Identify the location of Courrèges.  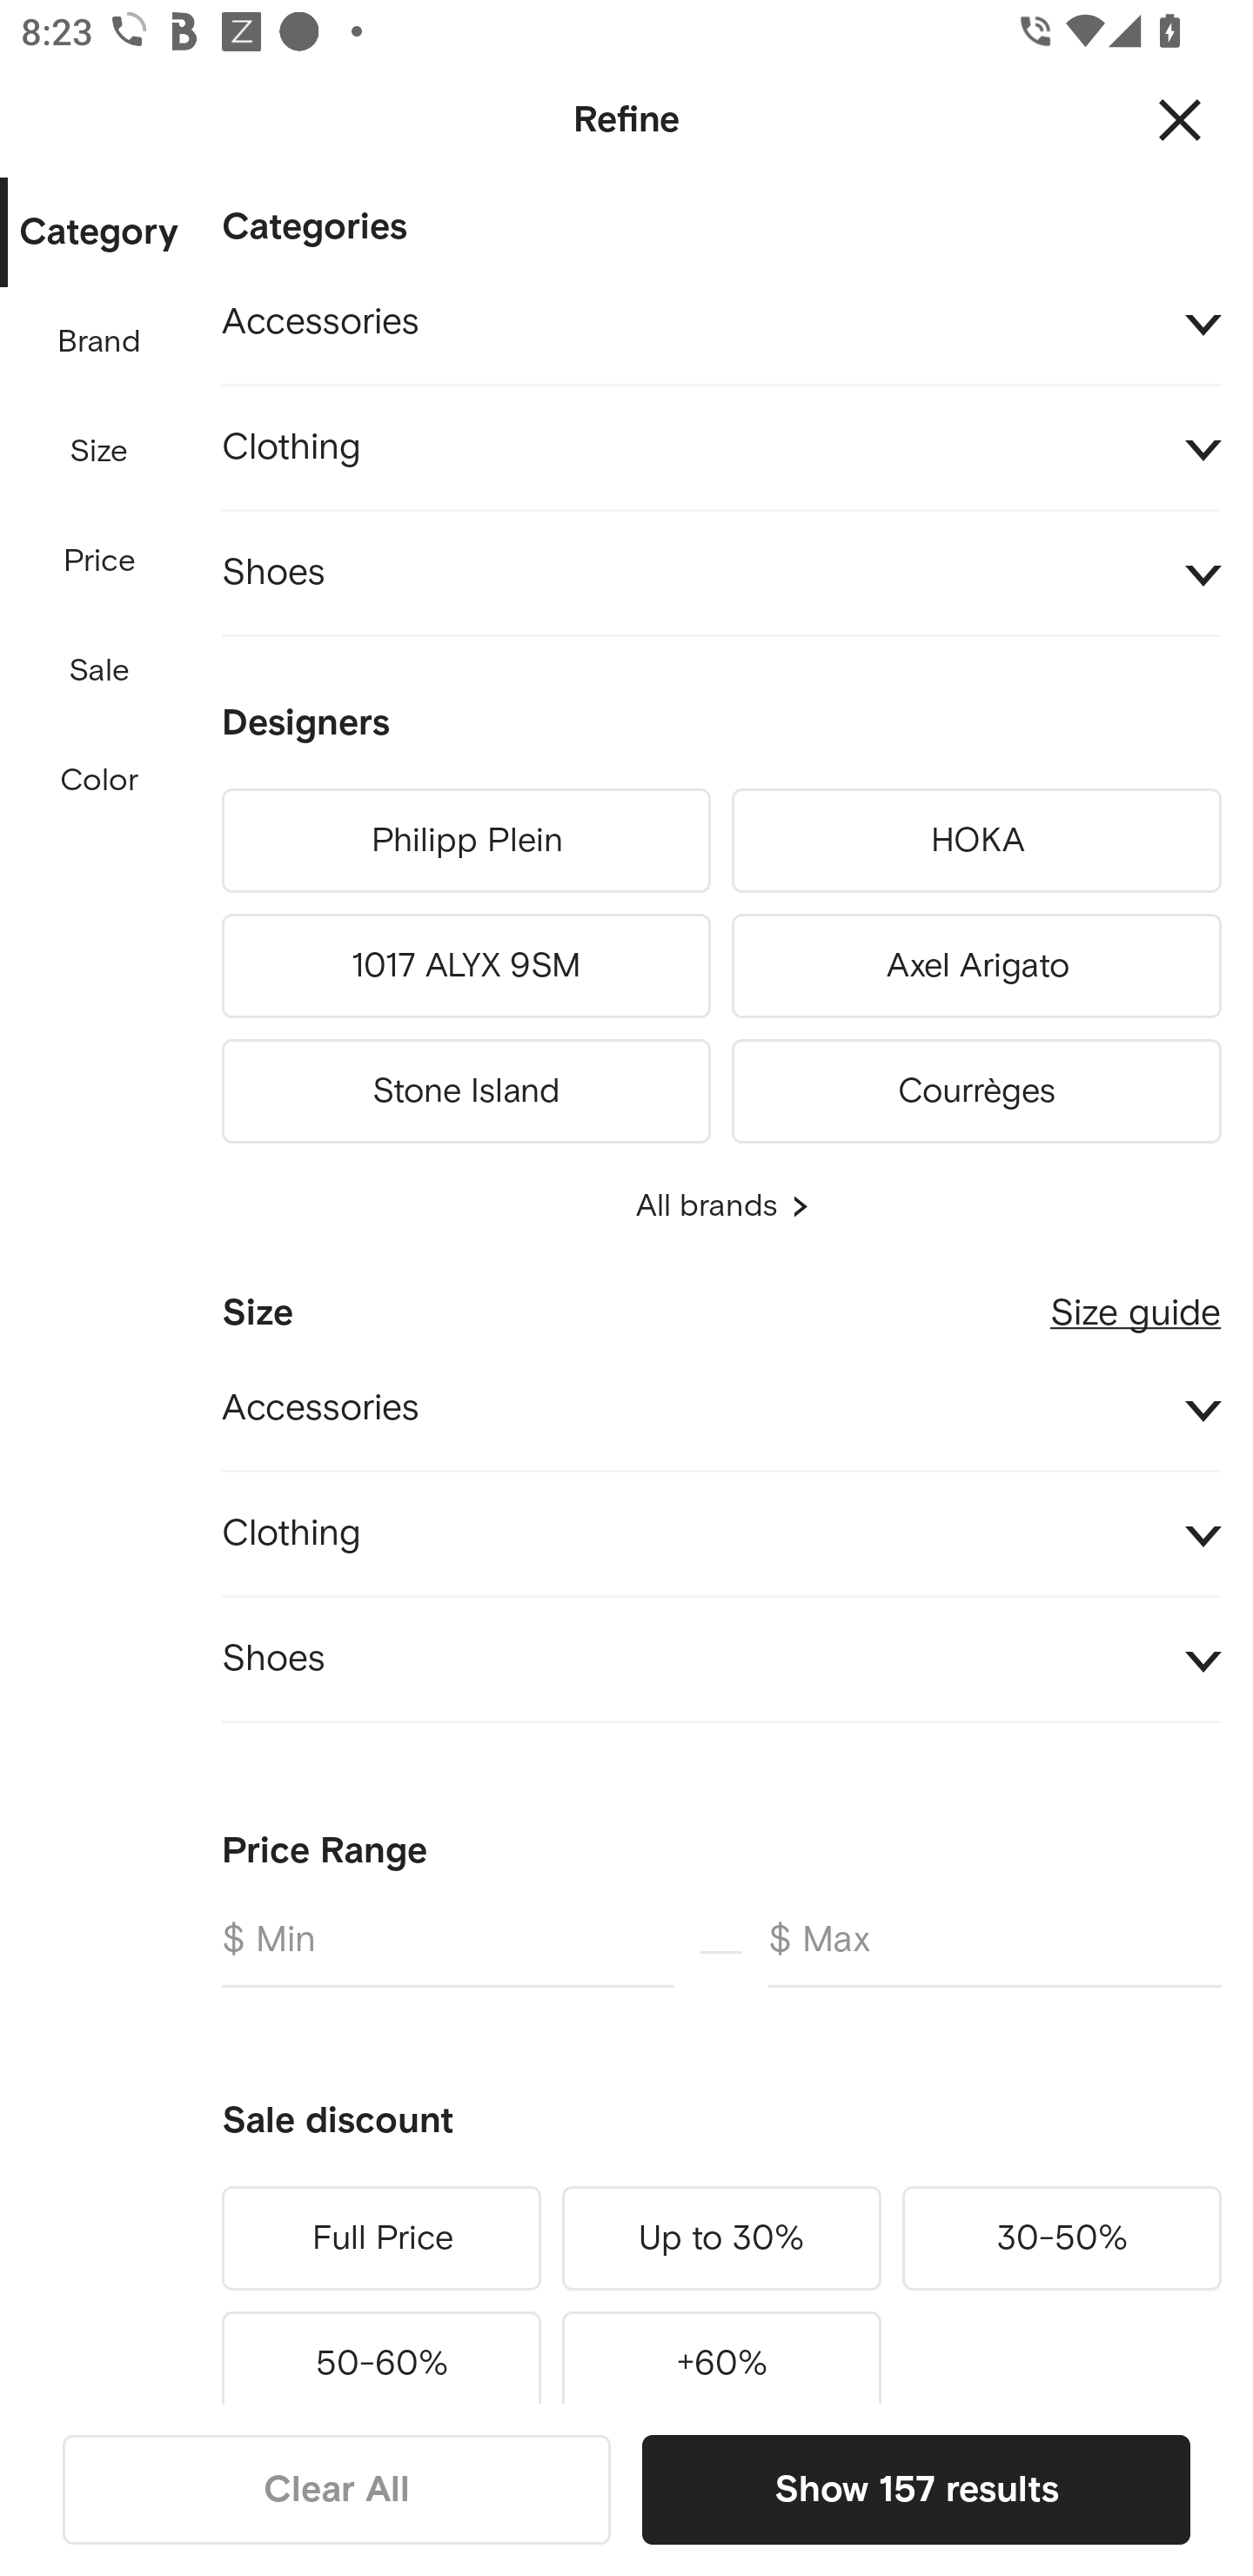
(976, 1086).